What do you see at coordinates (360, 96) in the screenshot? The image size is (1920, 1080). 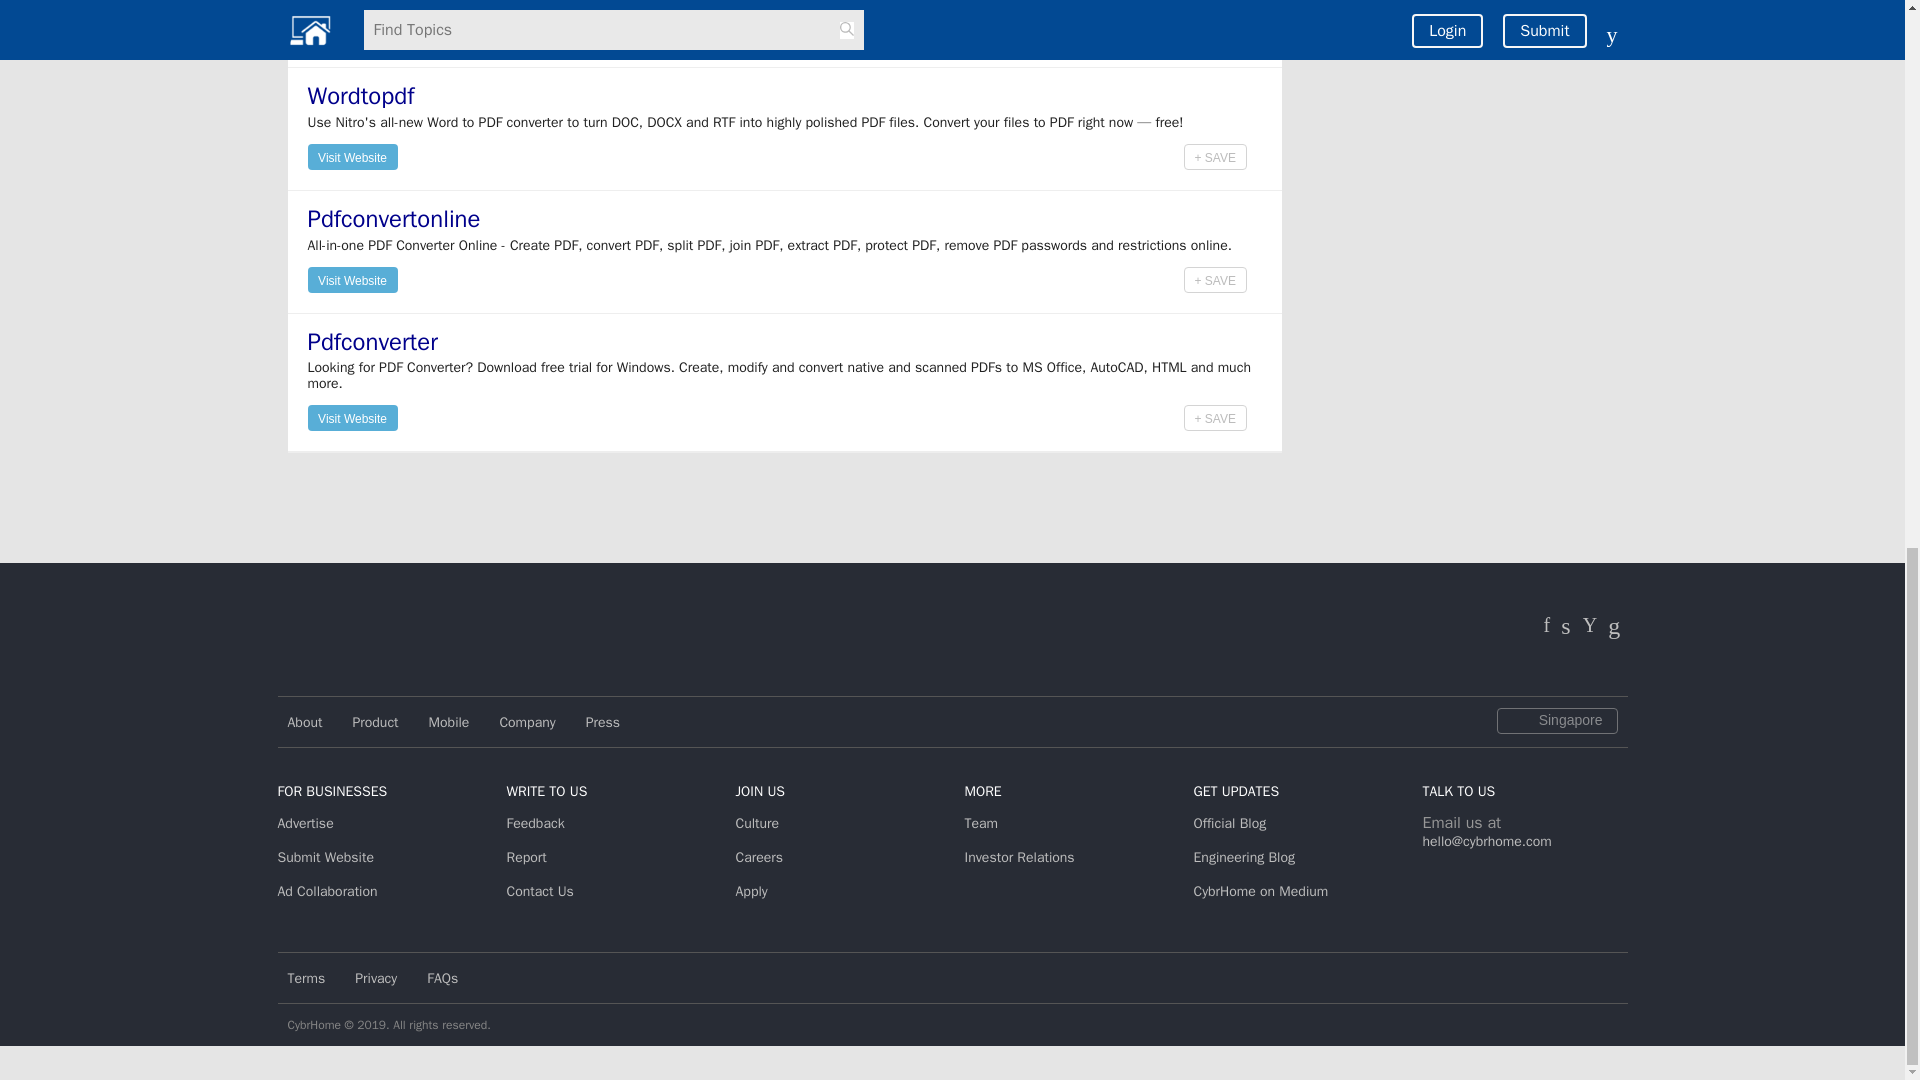 I see `Wordtopdf` at bounding box center [360, 96].